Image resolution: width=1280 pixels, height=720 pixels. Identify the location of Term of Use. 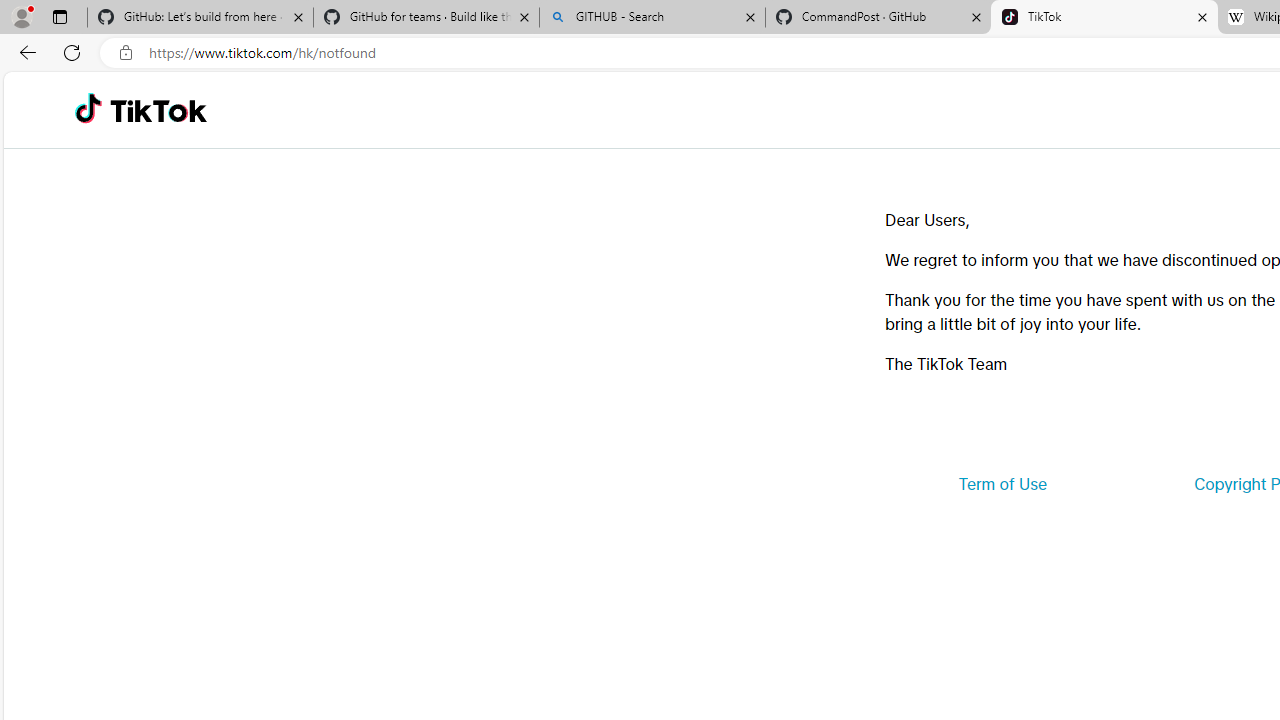
(1002, 484).